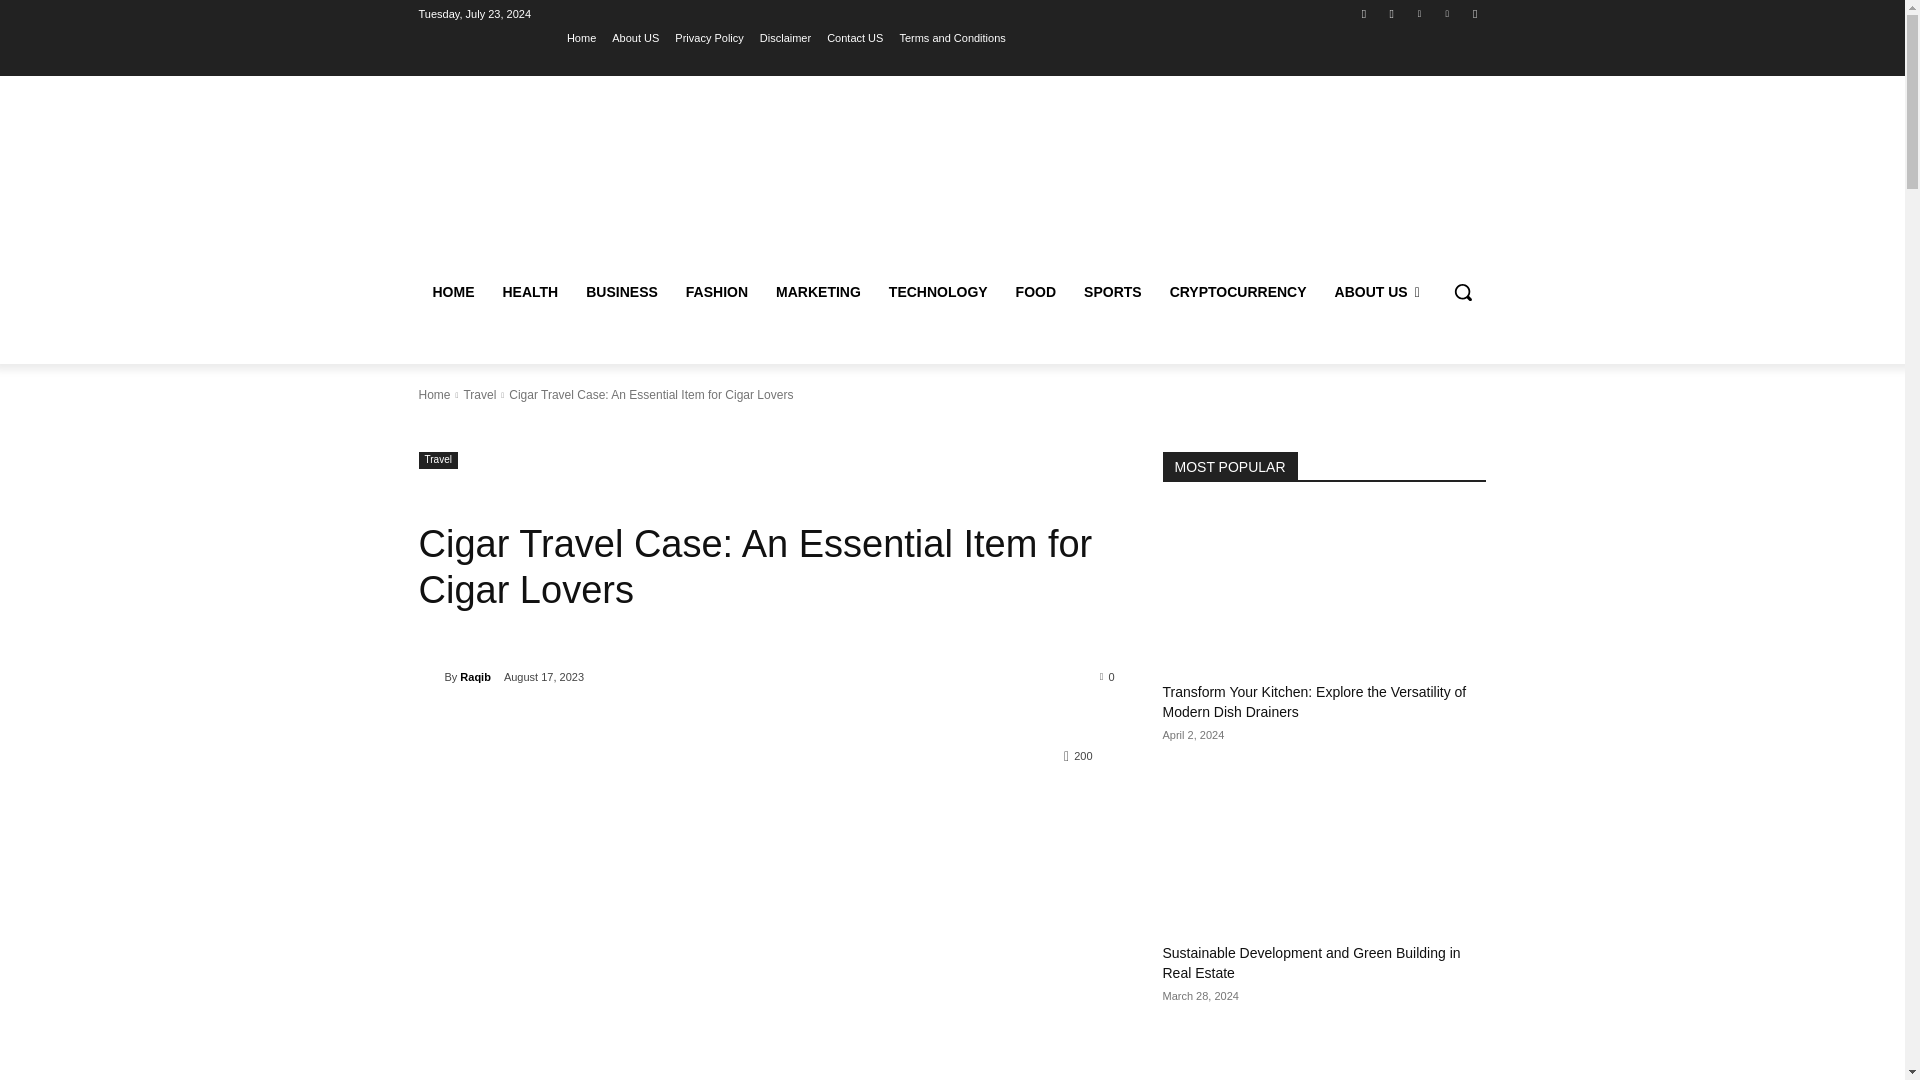 This screenshot has height=1080, width=1920. Describe the element at coordinates (709, 37) in the screenshot. I see `Privacy Policy` at that location.